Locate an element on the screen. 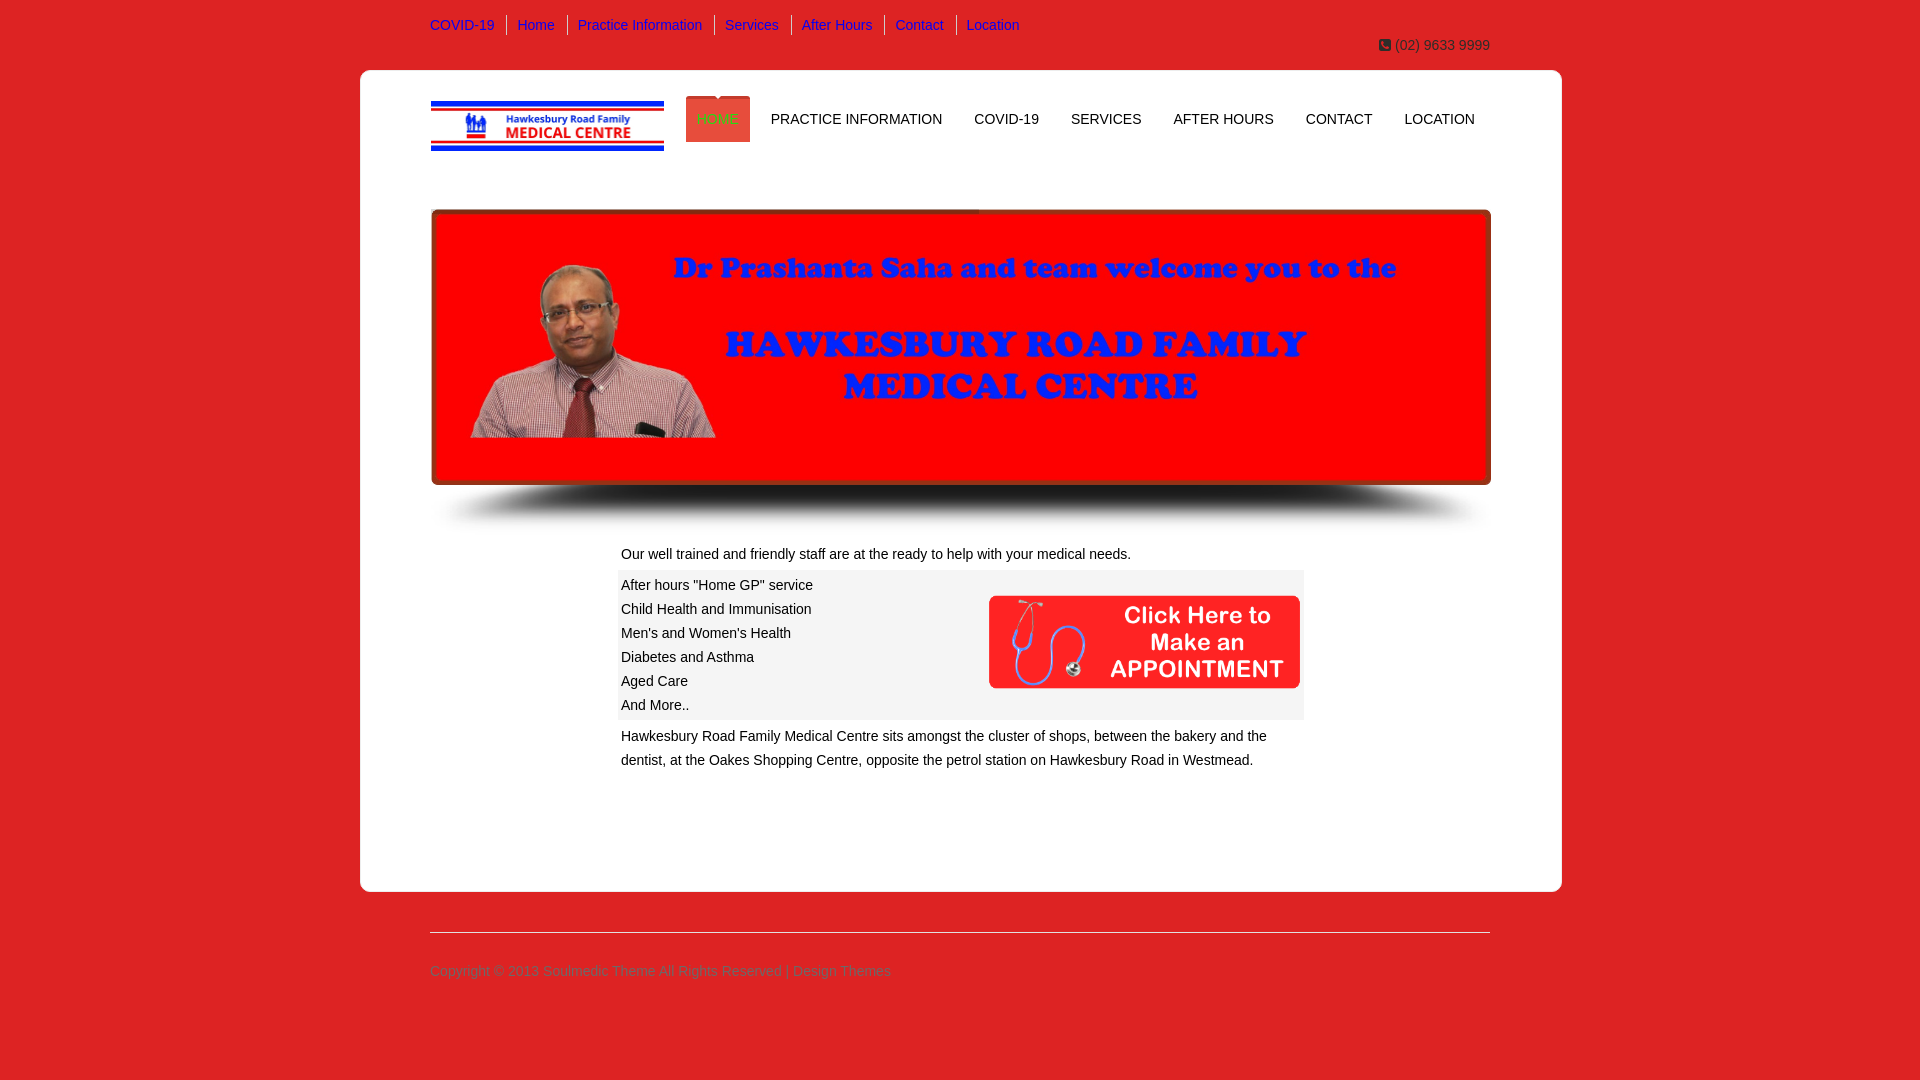  LOCATION is located at coordinates (1440, 119).